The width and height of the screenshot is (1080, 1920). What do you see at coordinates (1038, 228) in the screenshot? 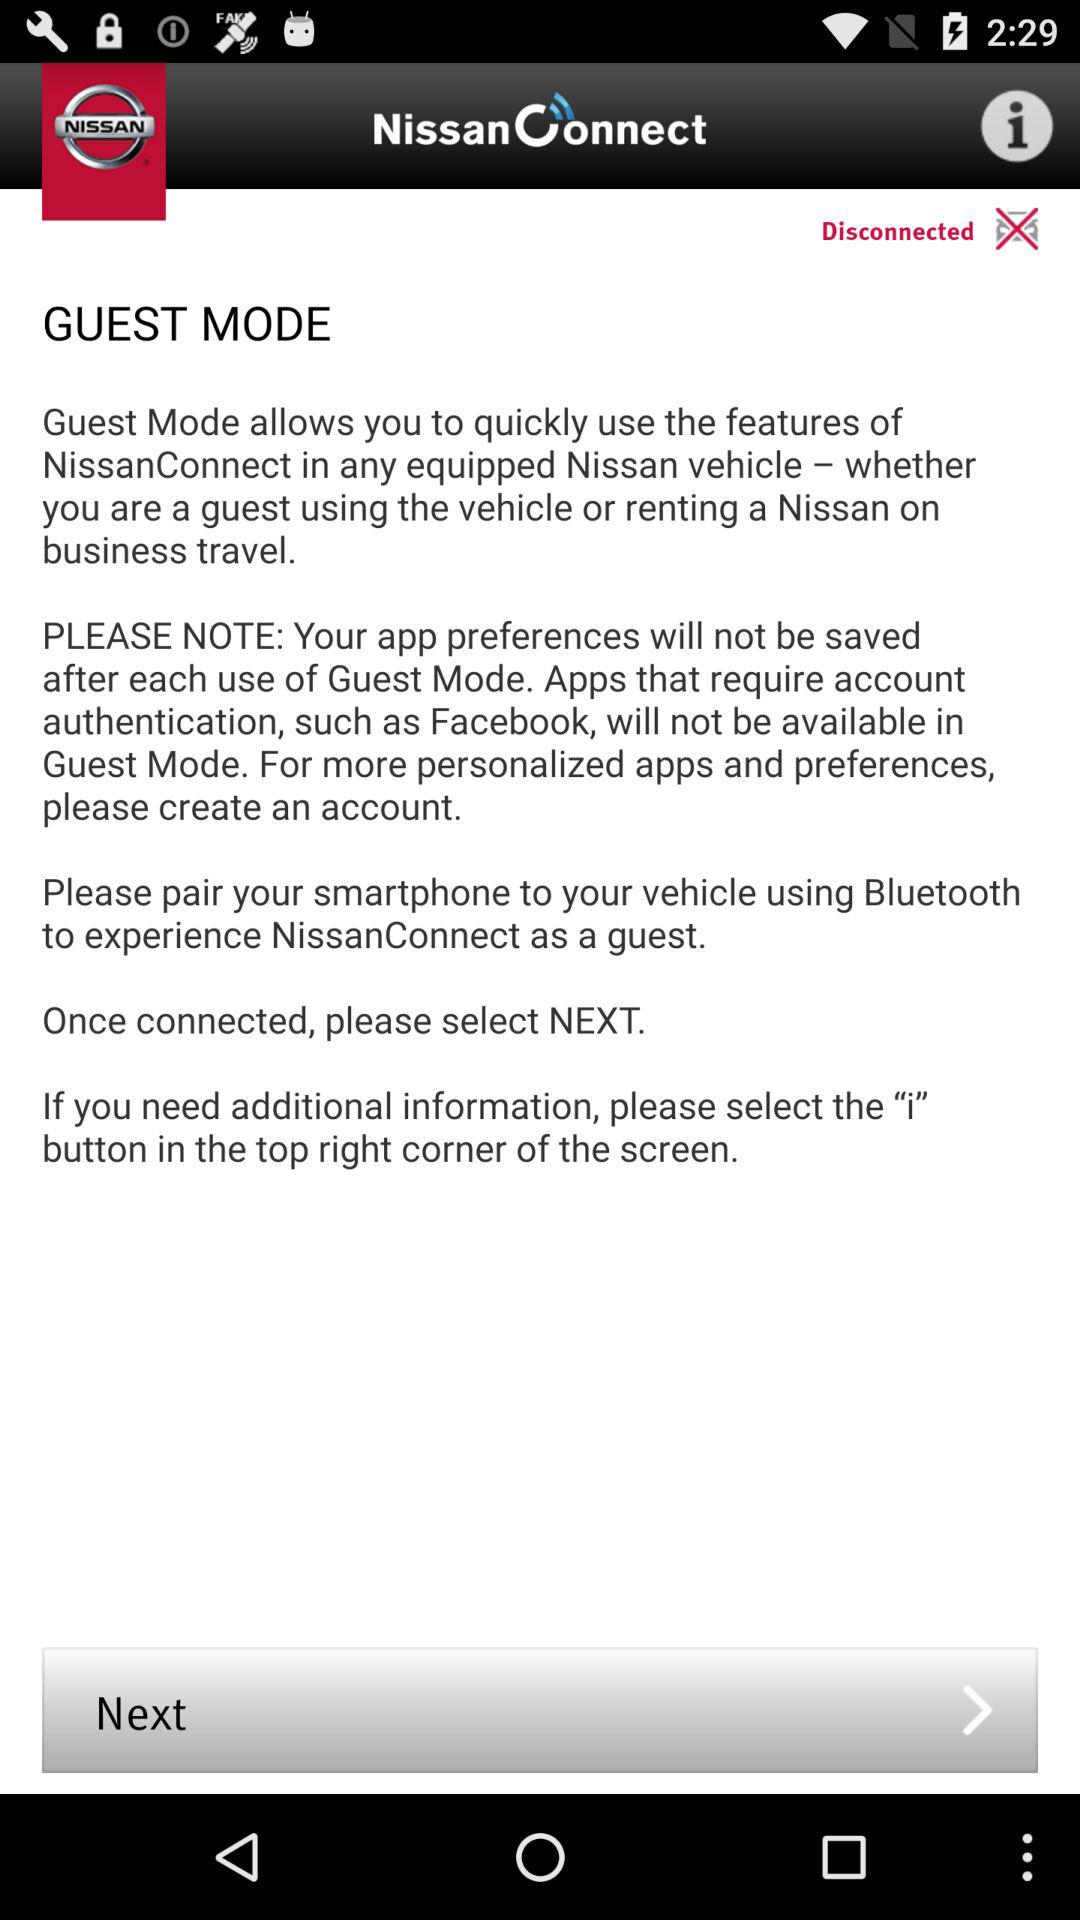
I see `open the icon to the right of the disconnected` at bounding box center [1038, 228].